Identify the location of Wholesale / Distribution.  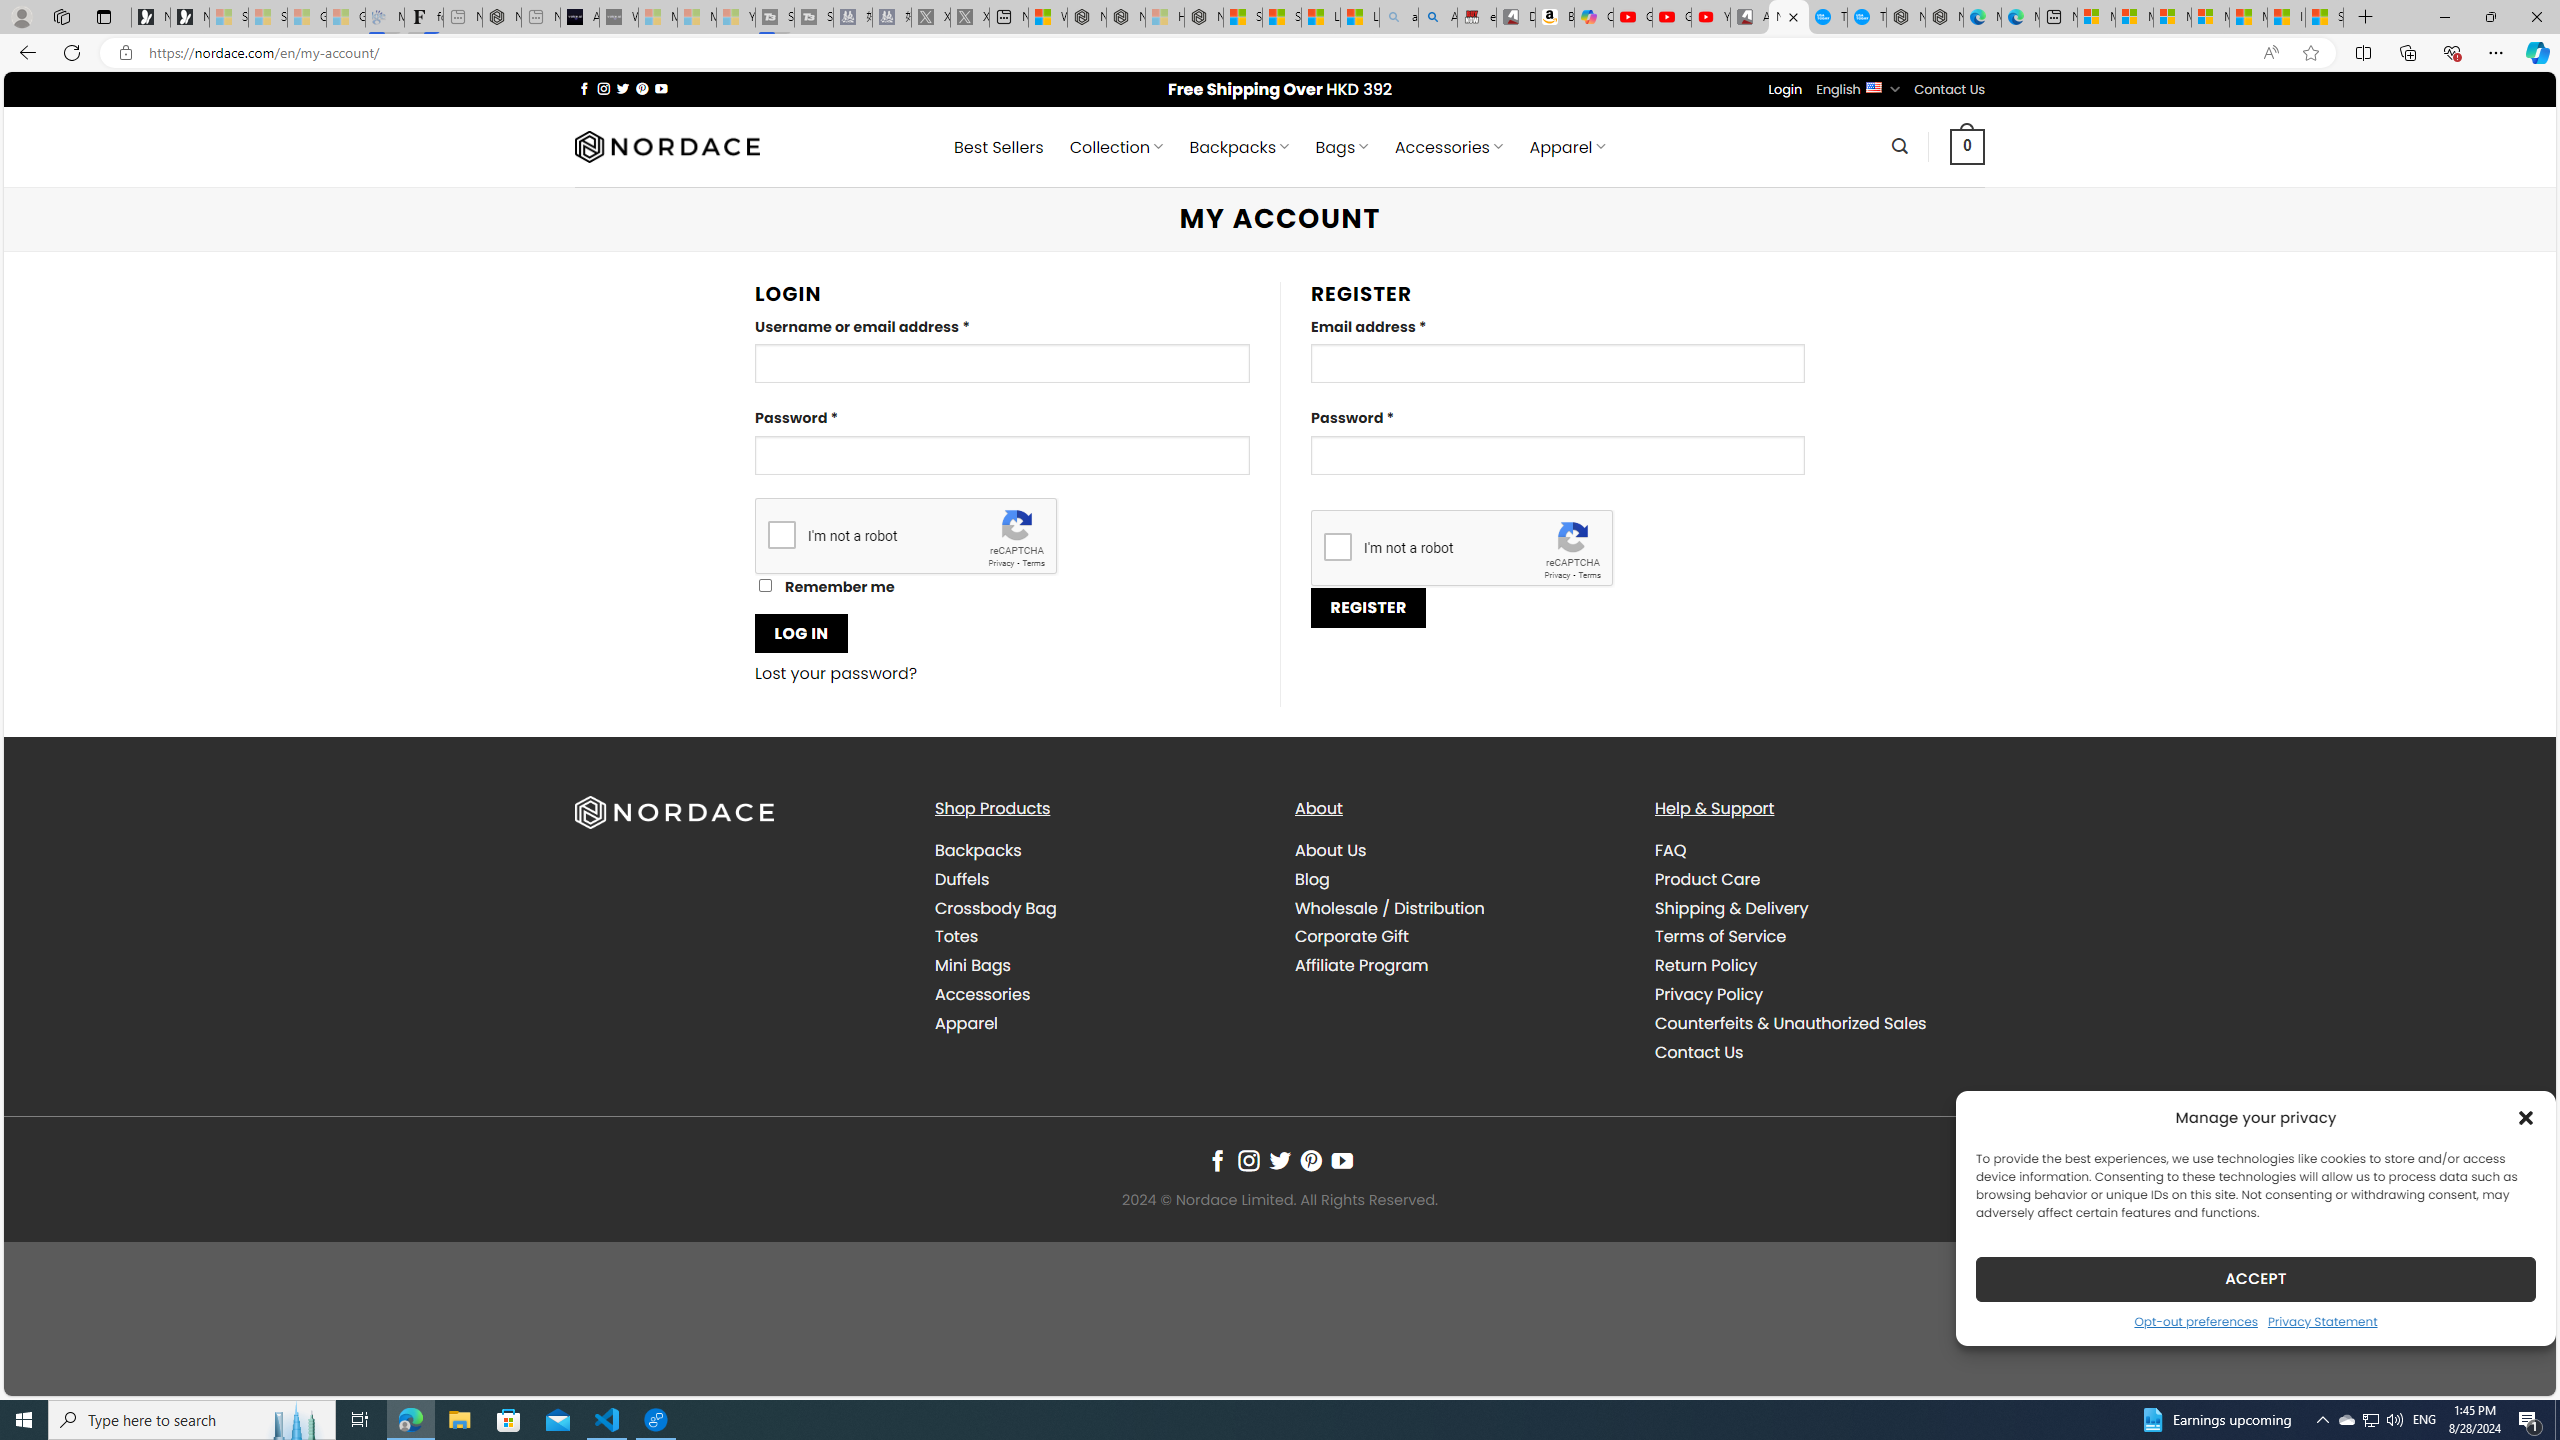
(1460, 908).